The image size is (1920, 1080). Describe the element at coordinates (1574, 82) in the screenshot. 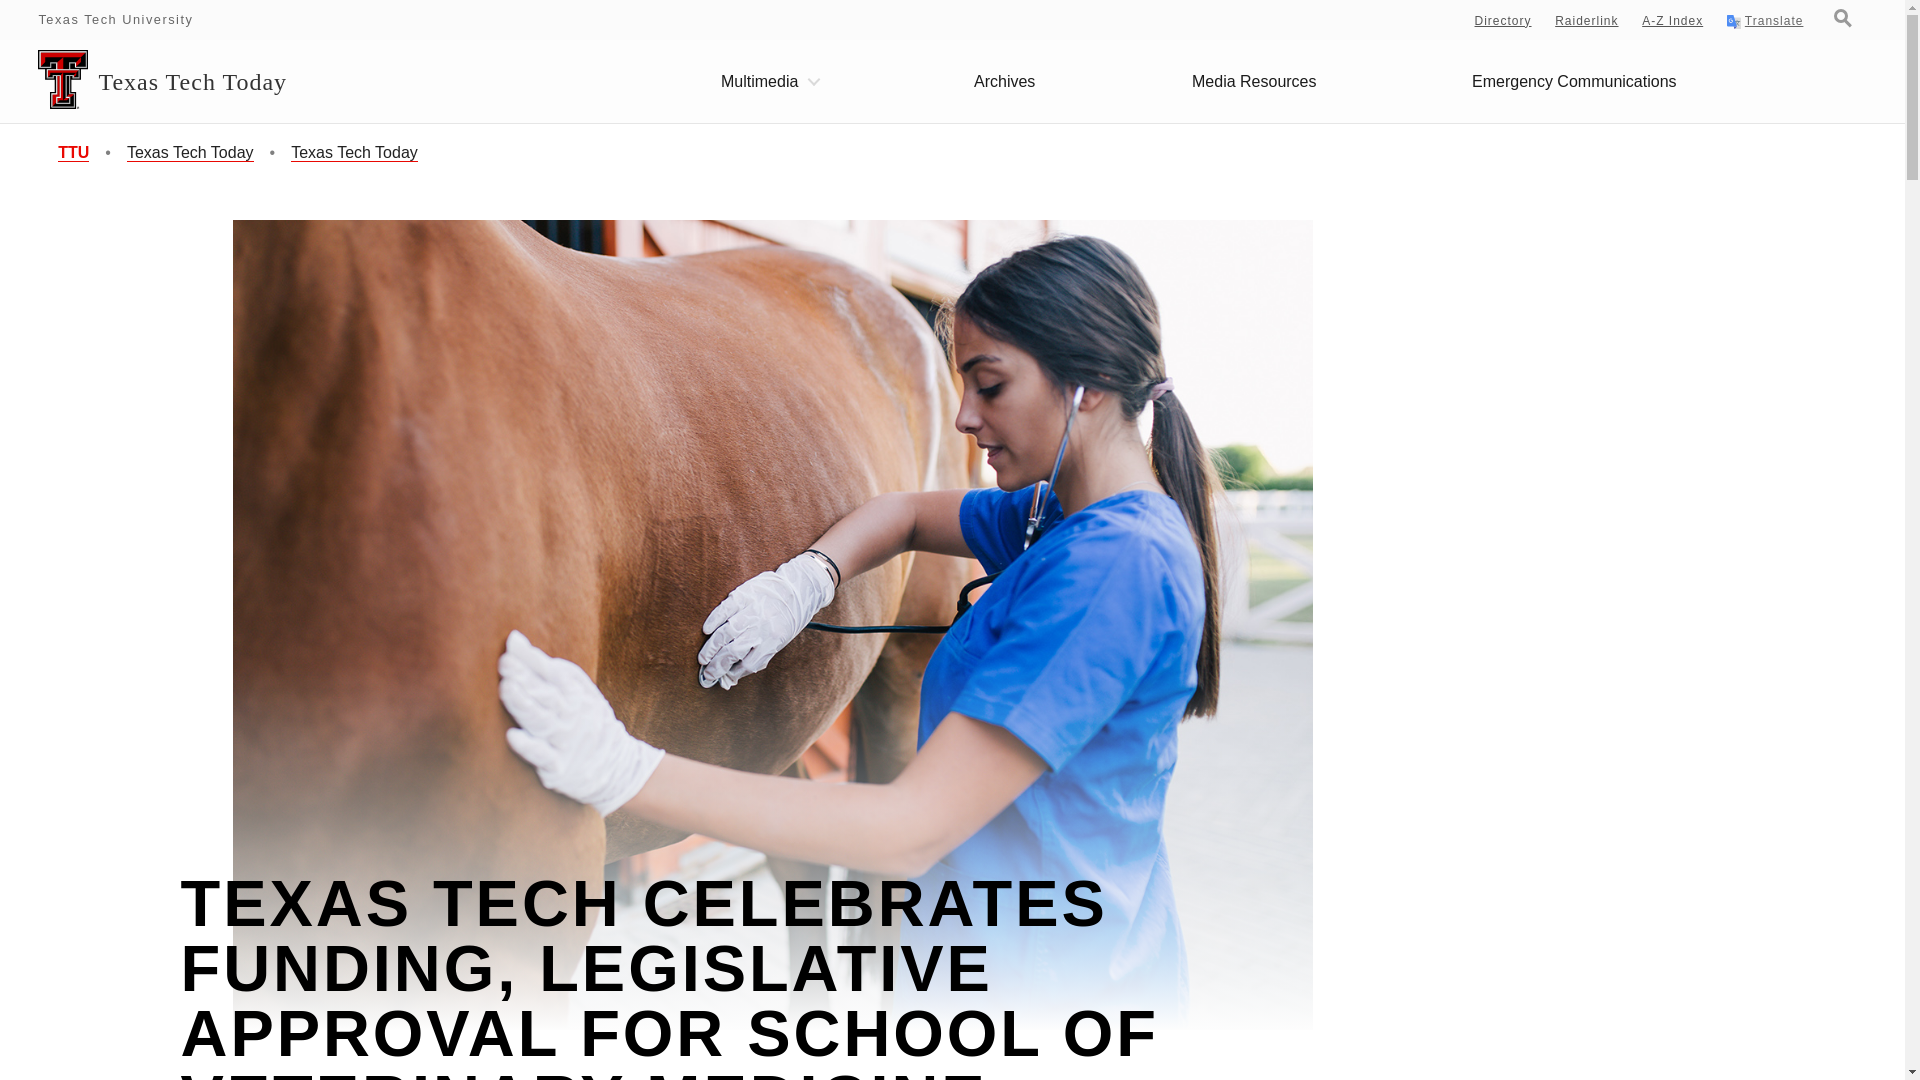

I see `Emergency Communications` at that location.